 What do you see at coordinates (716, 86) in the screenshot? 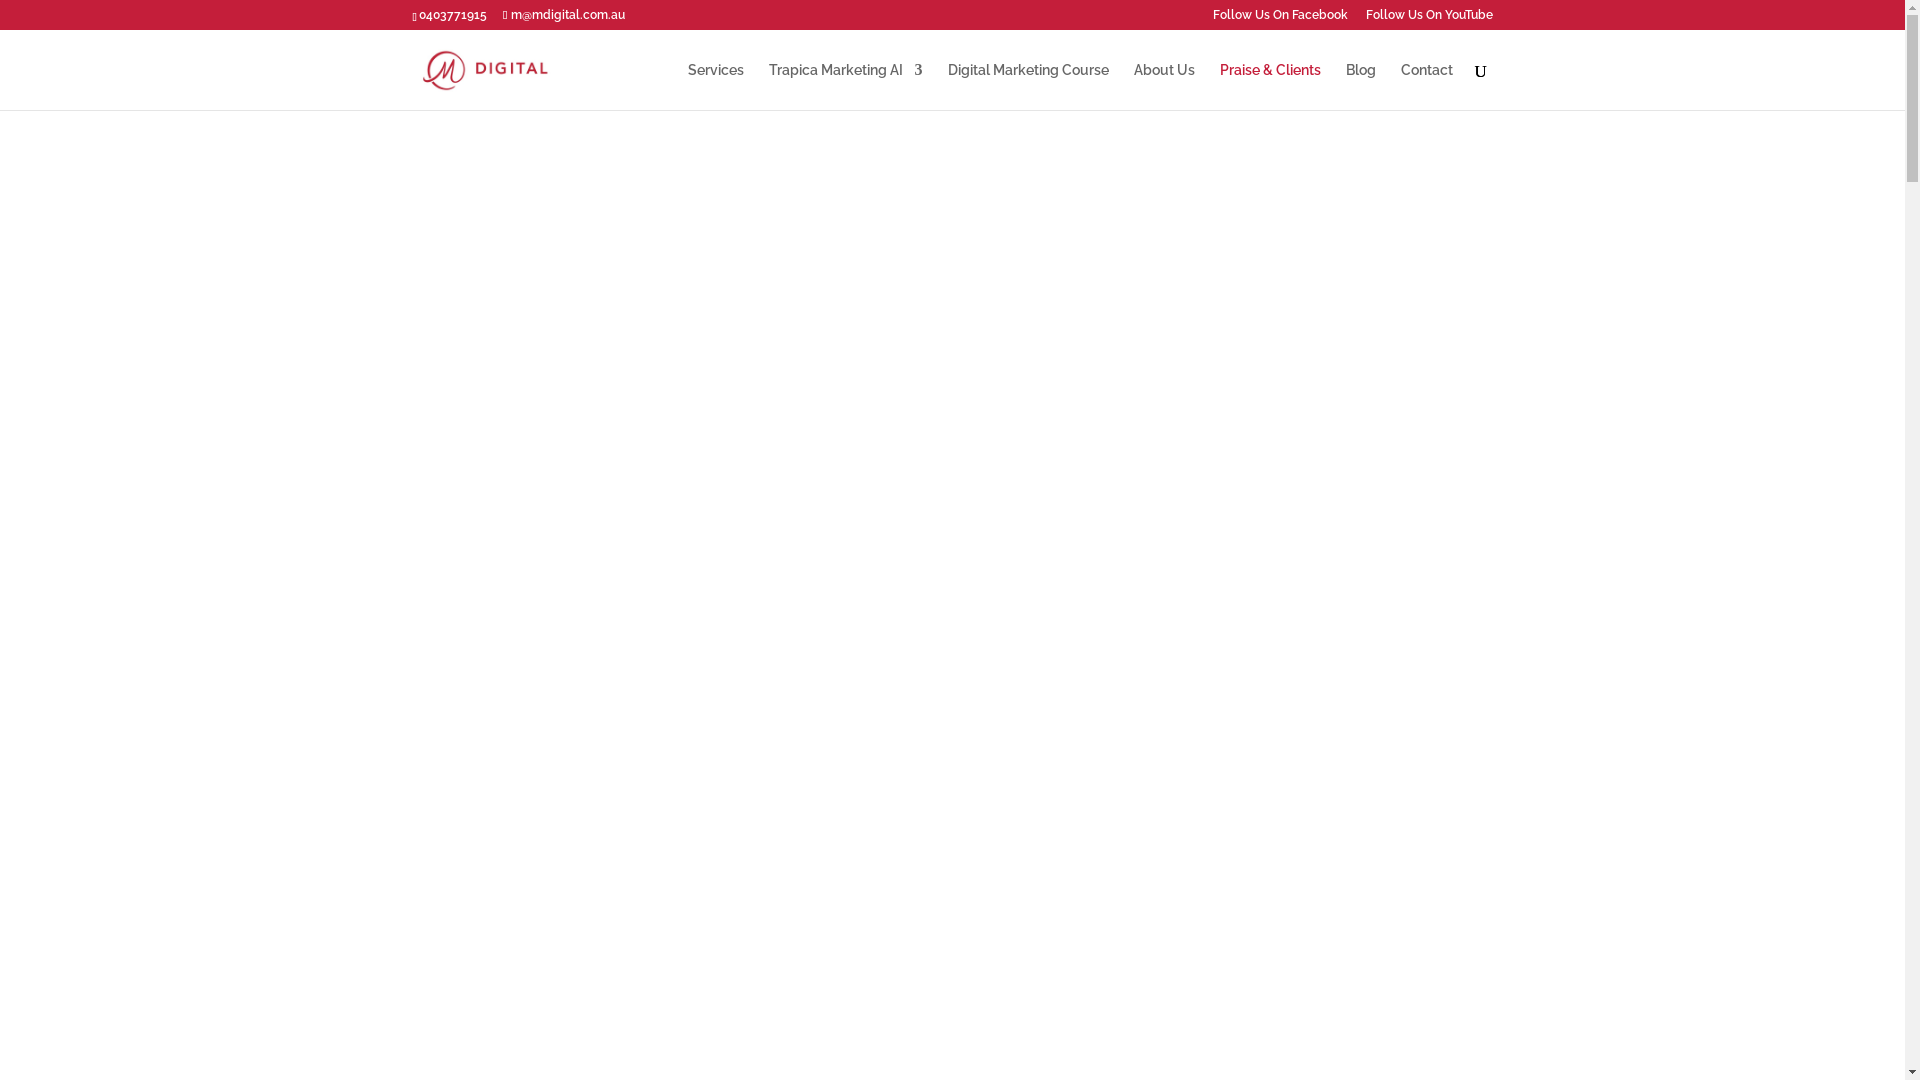
I see `Services` at bounding box center [716, 86].